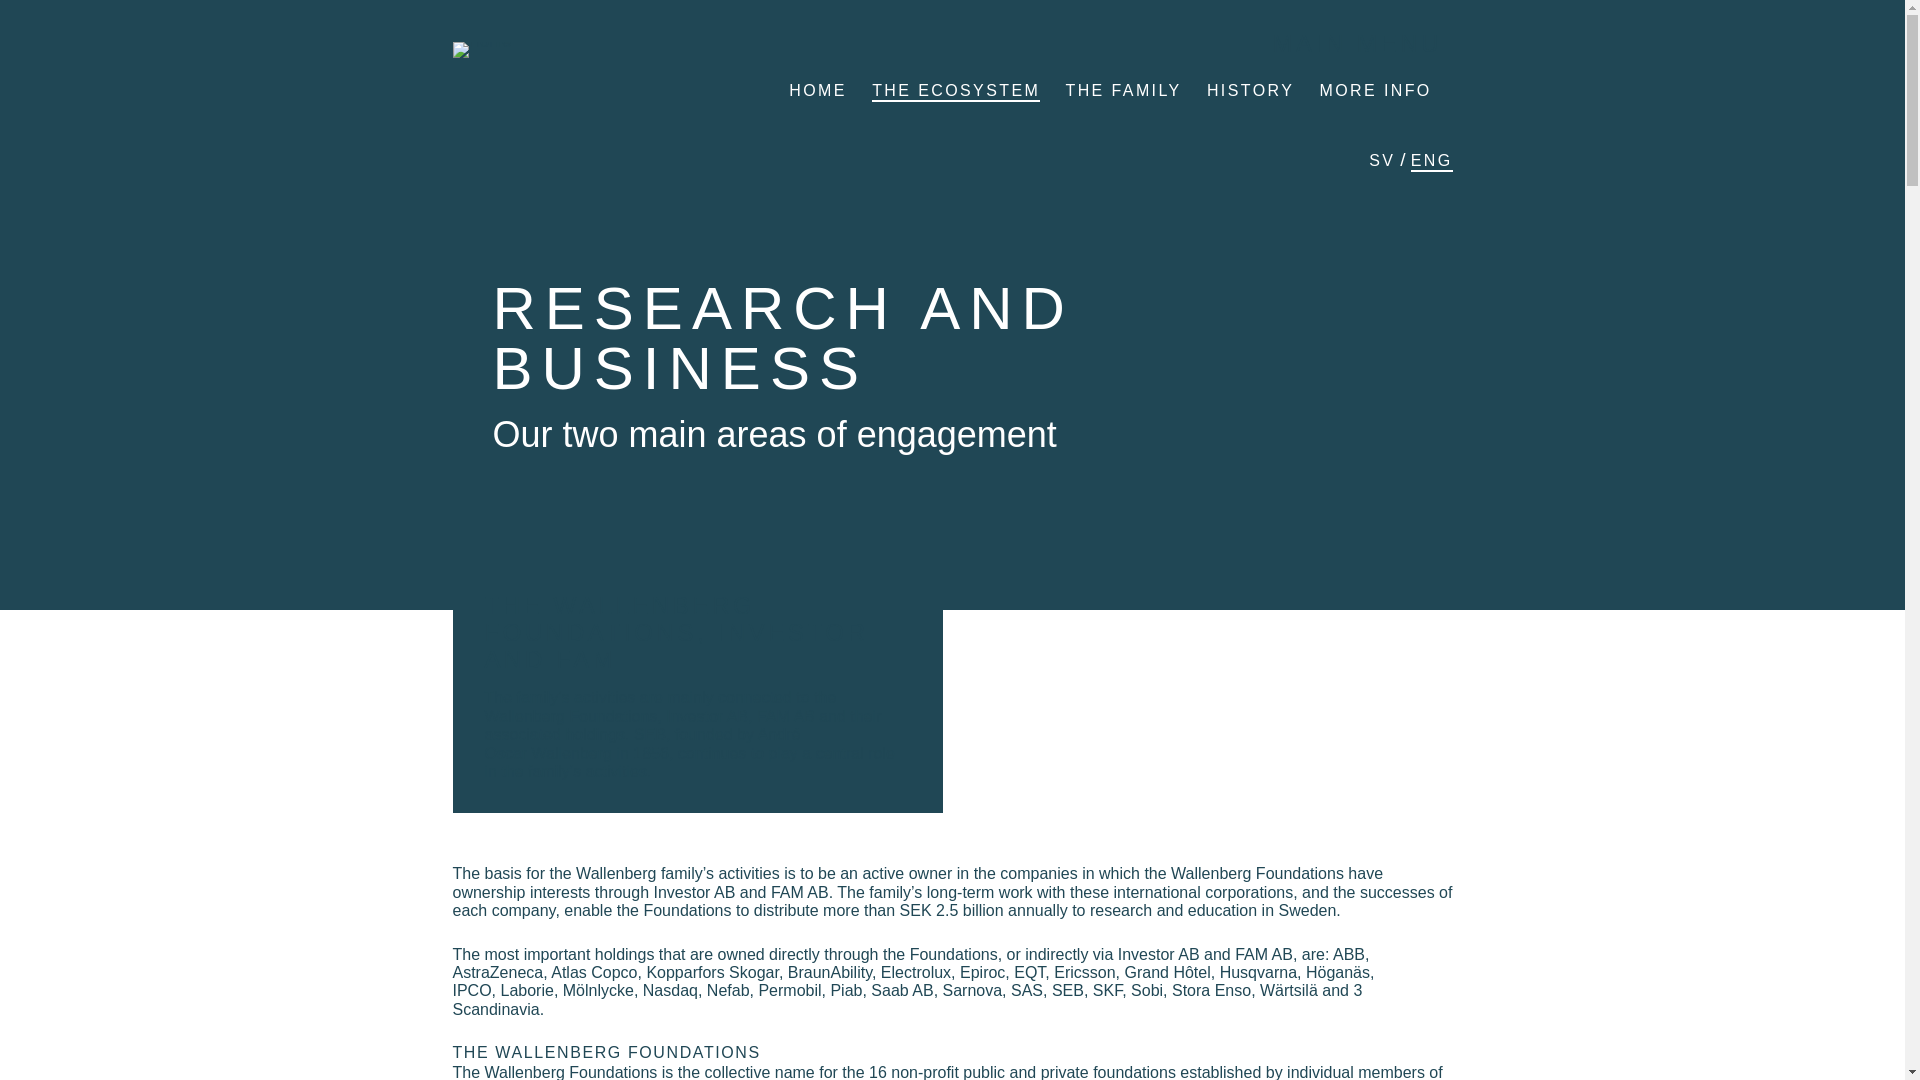  Describe the element at coordinates (1250, 92) in the screenshot. I see `HISTORY` at that location.